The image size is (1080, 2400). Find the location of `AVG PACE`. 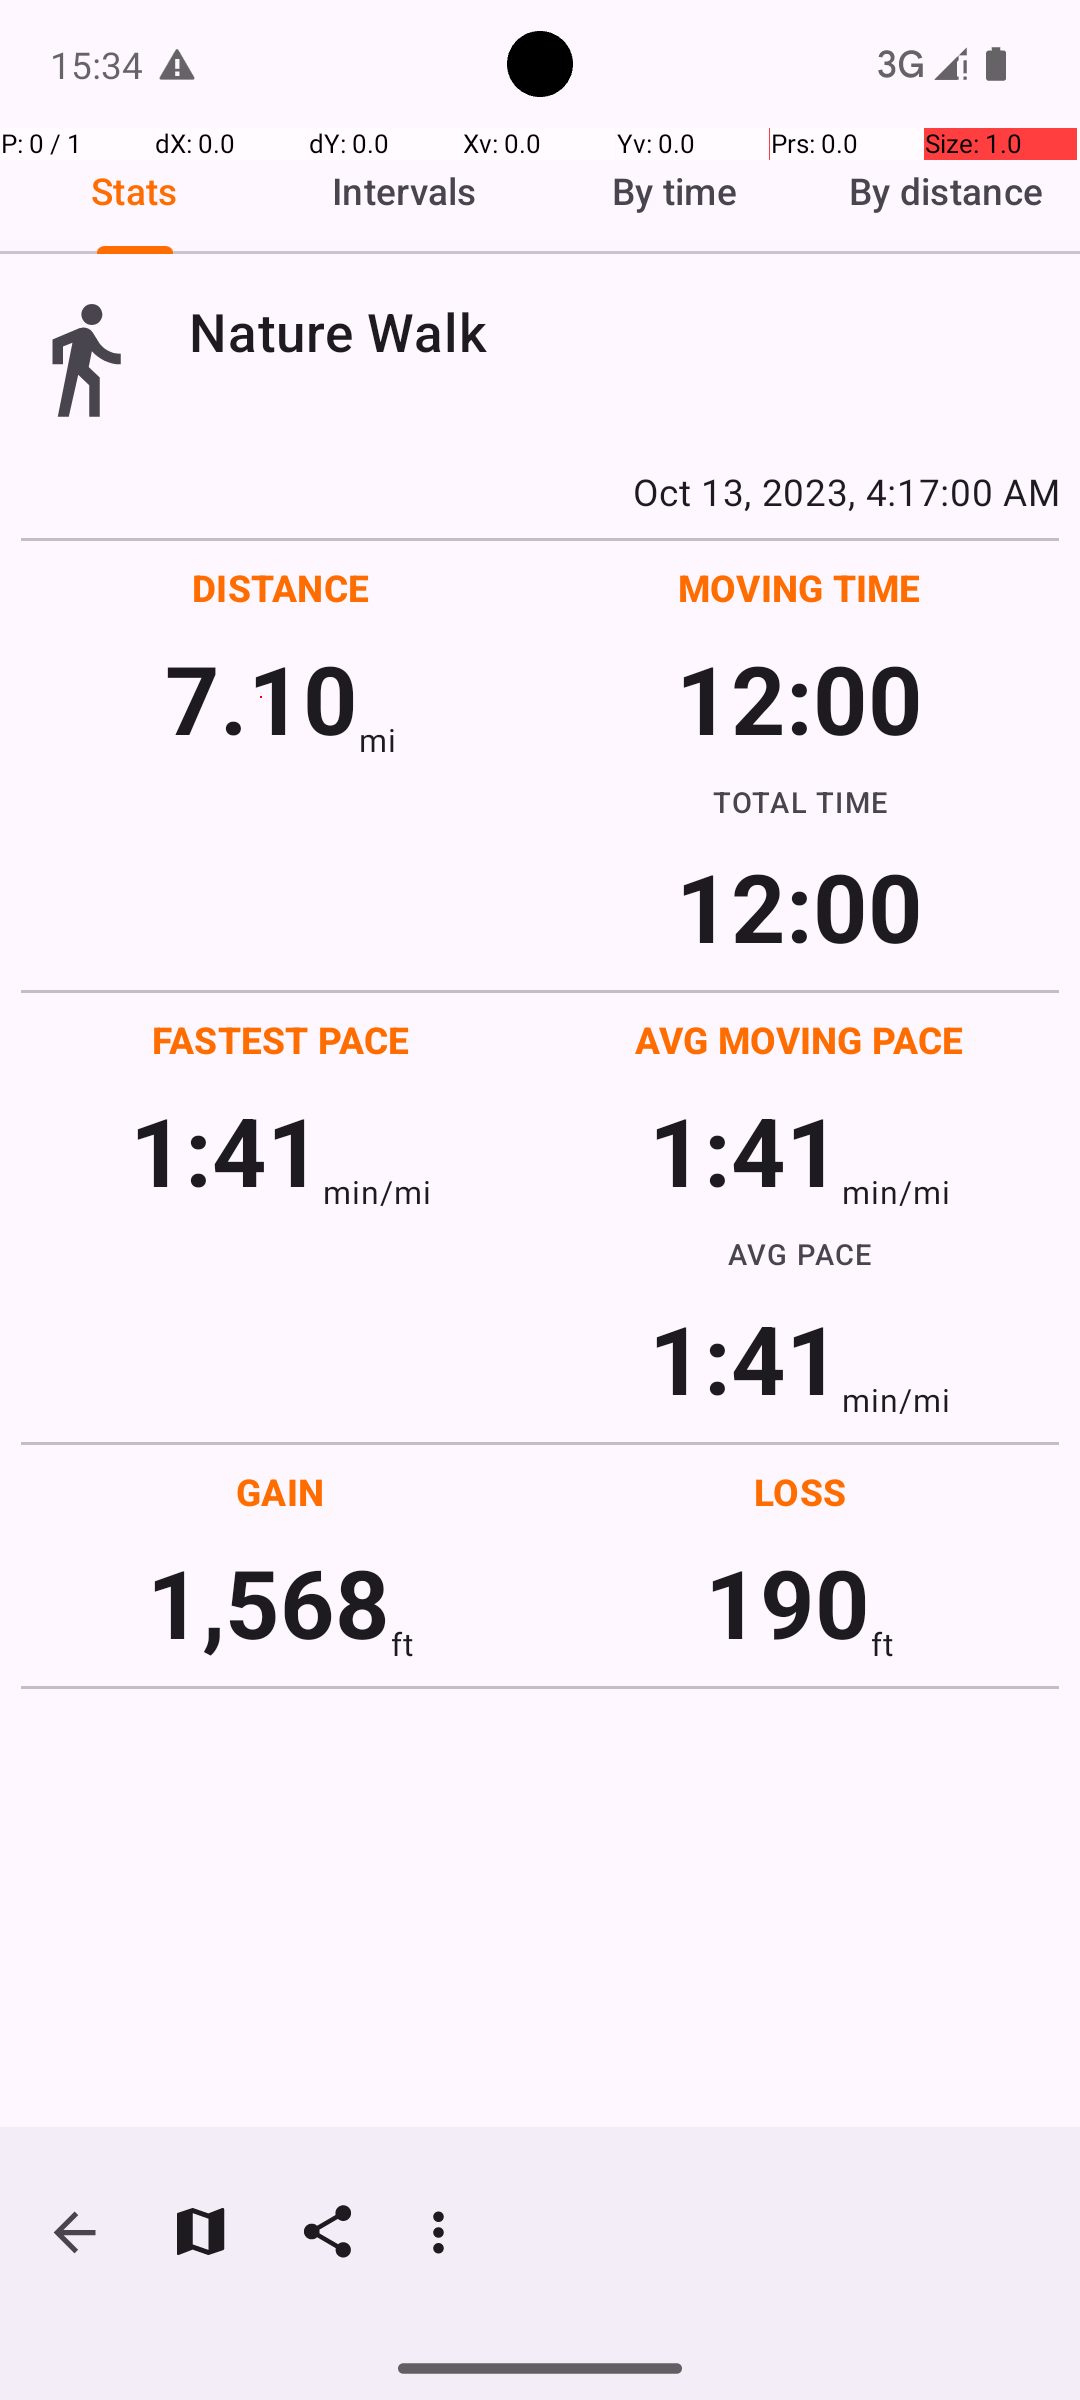

AVG PACE is located at coordinates (800, 1254).